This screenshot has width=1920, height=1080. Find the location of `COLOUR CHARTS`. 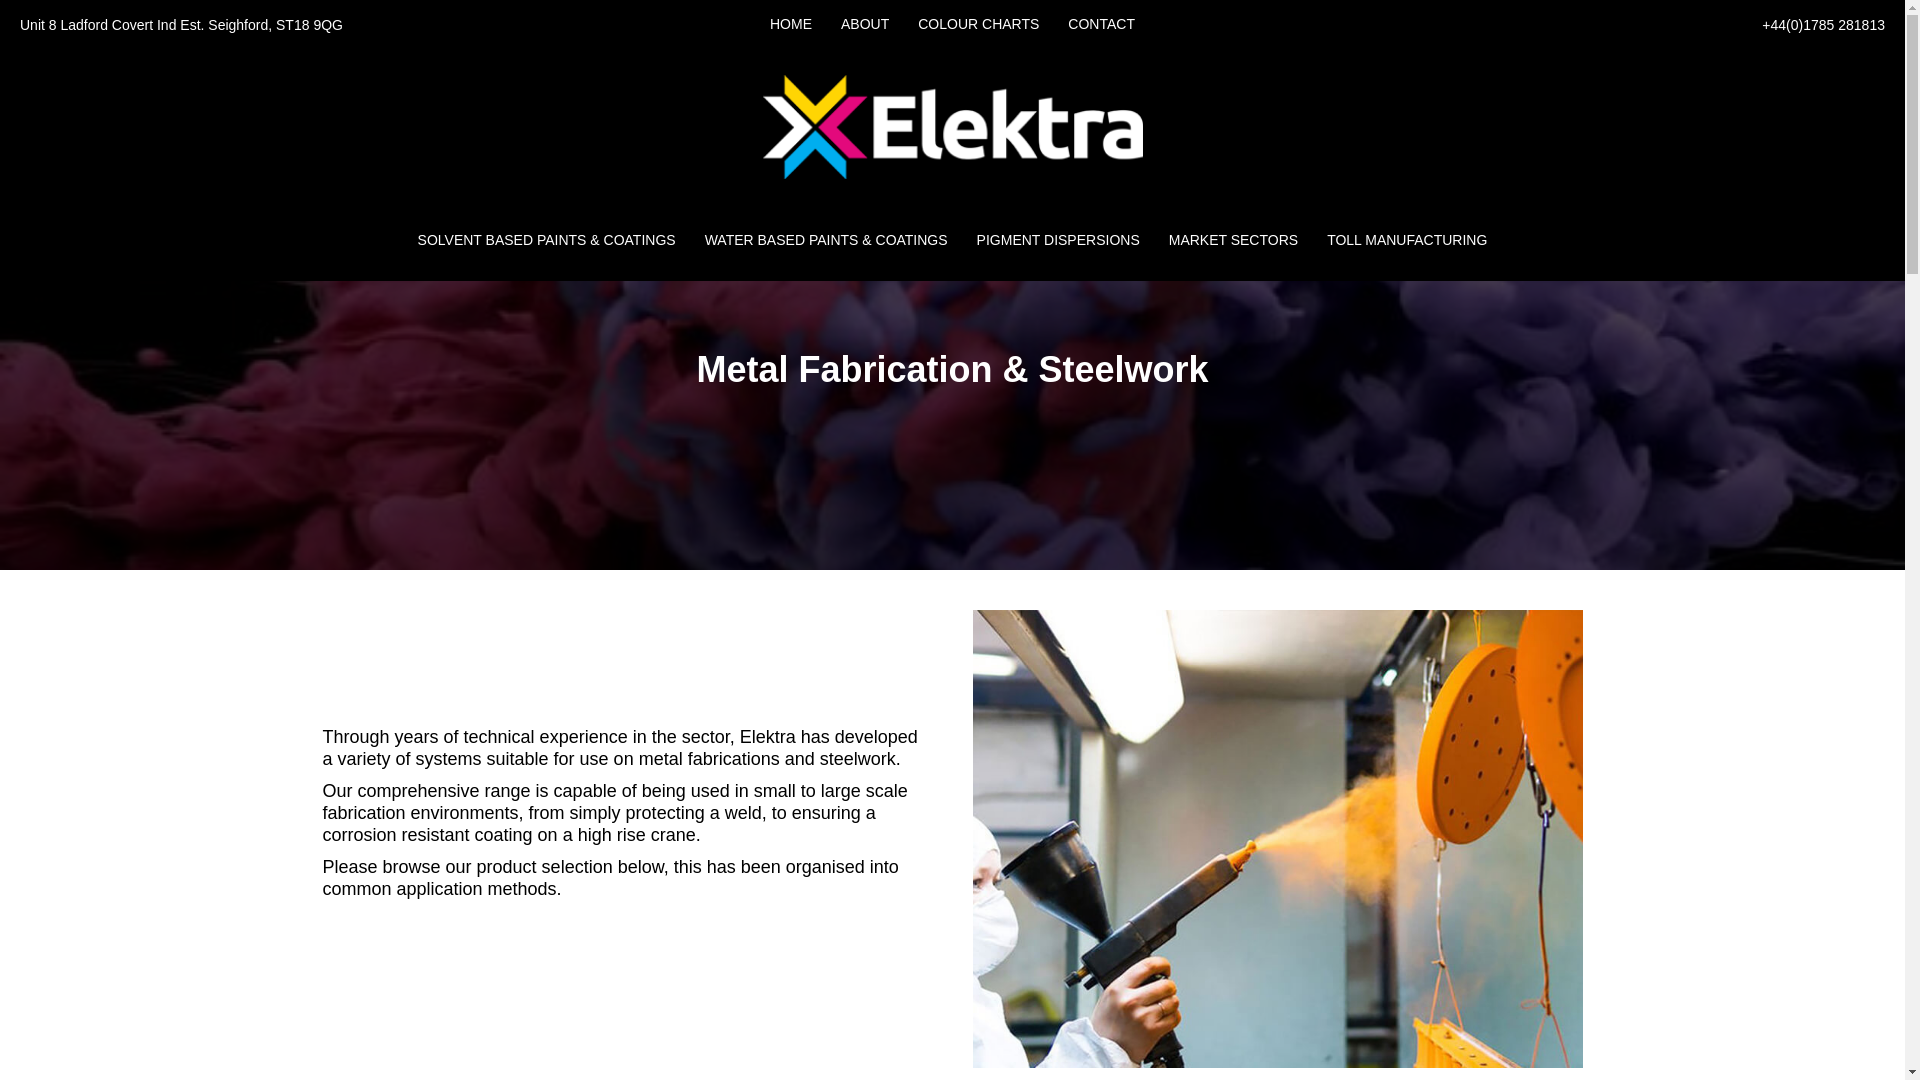

COLOUR CHARTS is located at coordinates (978, 24).